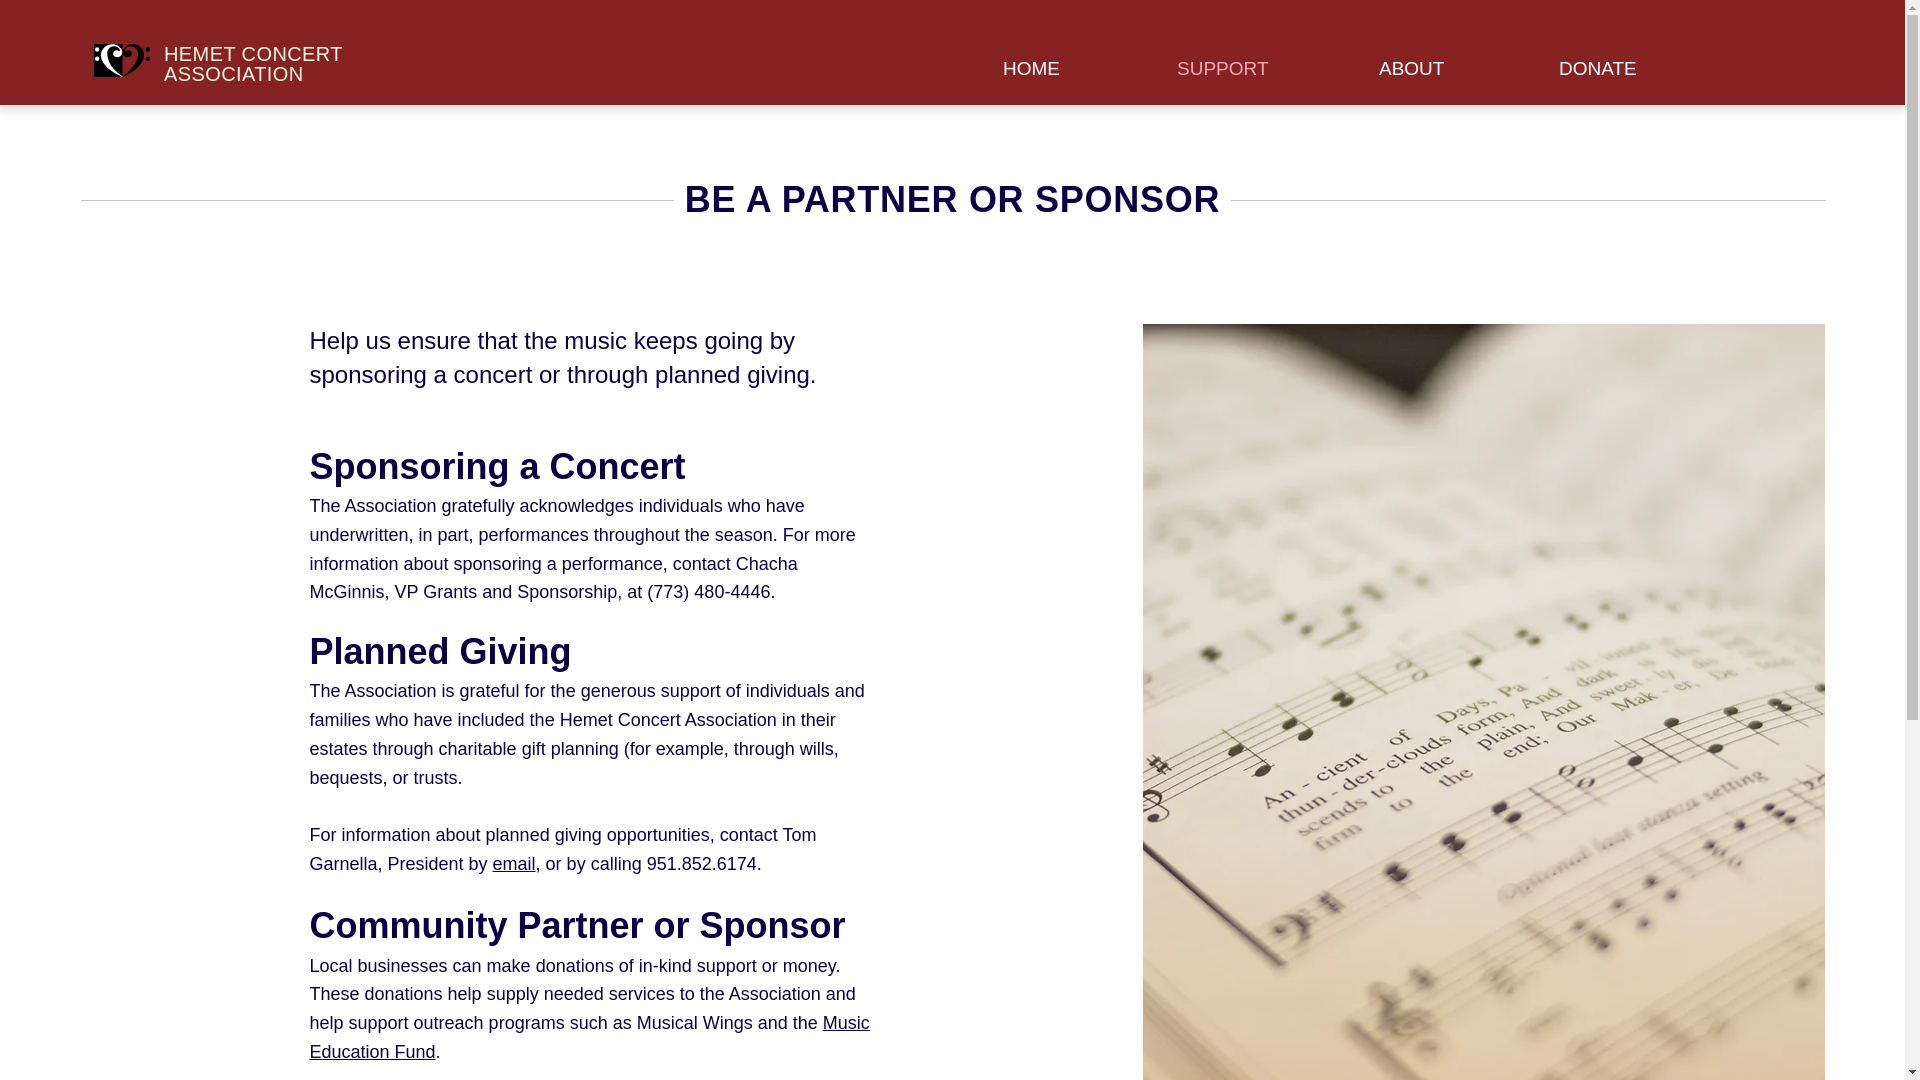  Describe the element at coordinates (1453, 69) in the screenshot. I see `ABOUT` at that location.